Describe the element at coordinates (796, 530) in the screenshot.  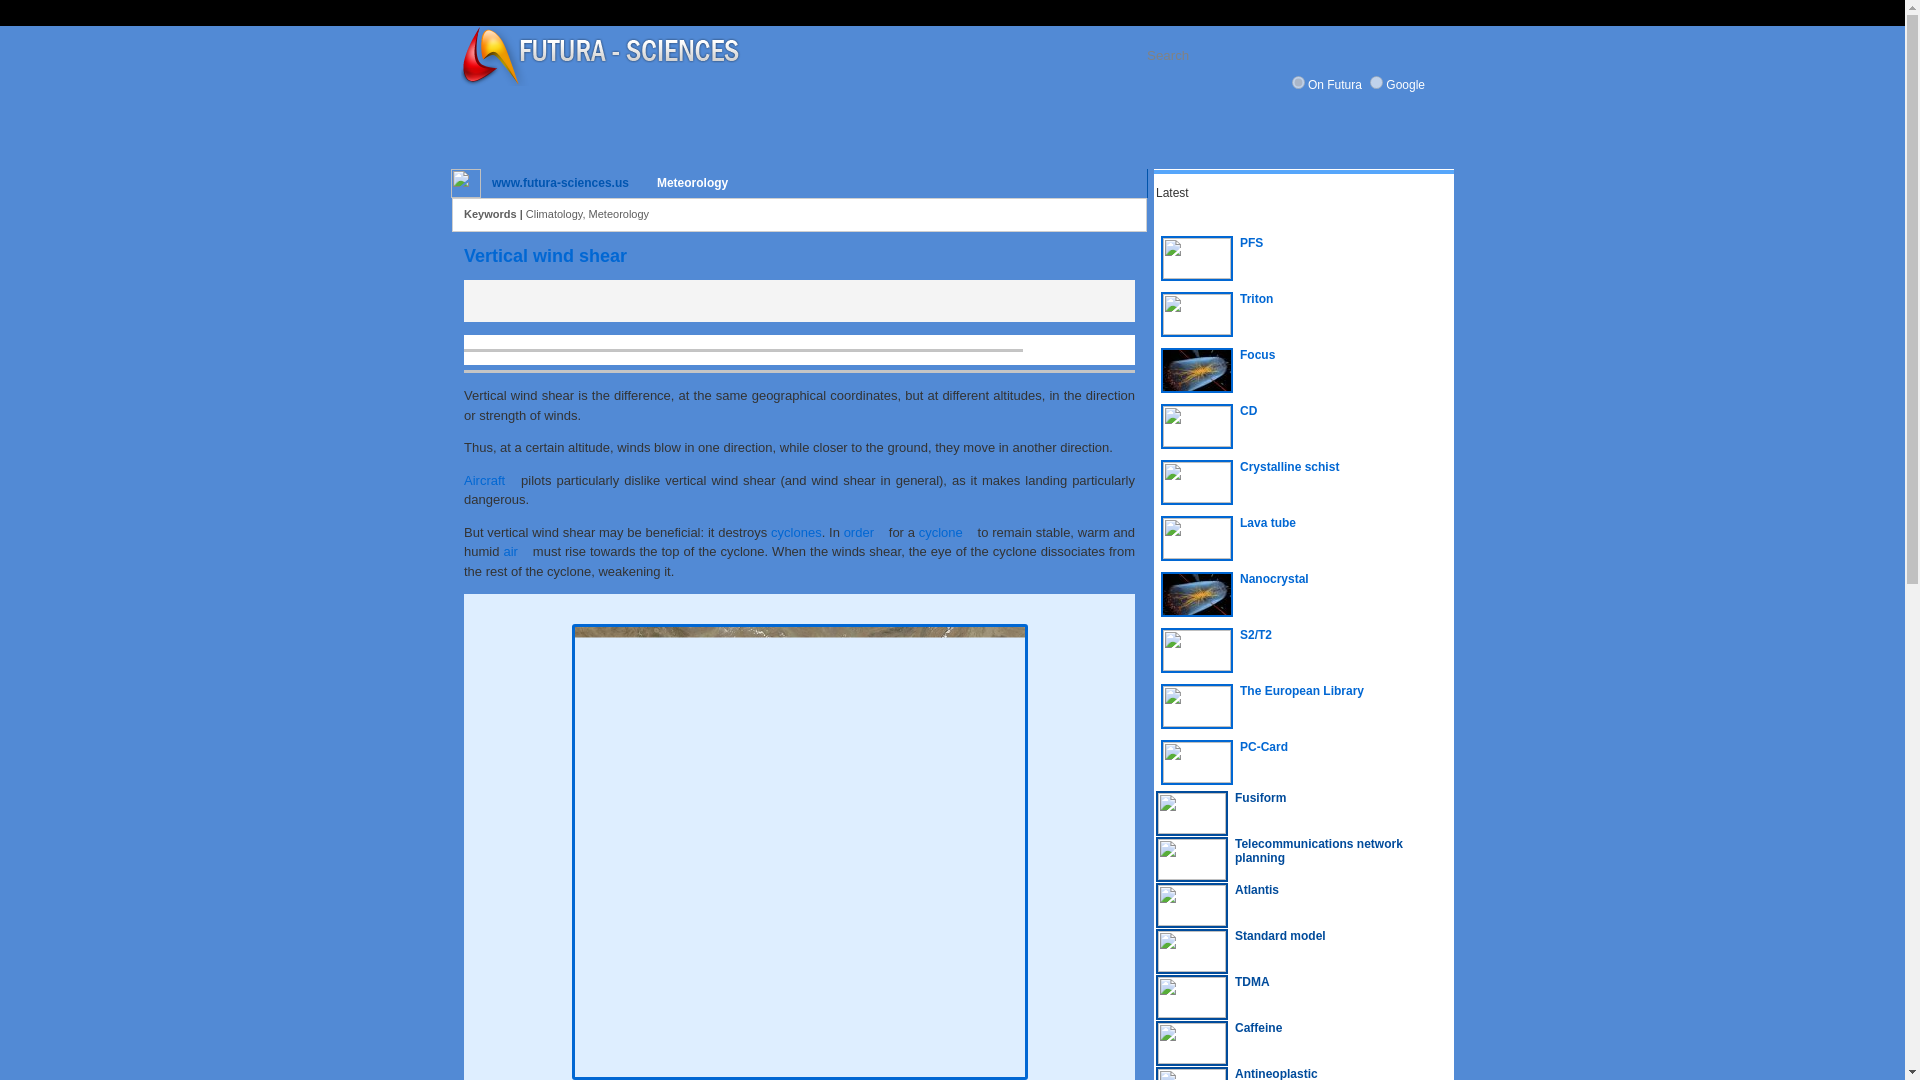
I see `Dossier Cyclone, ouragan, typhon : qui sont-ils ?` at that location.